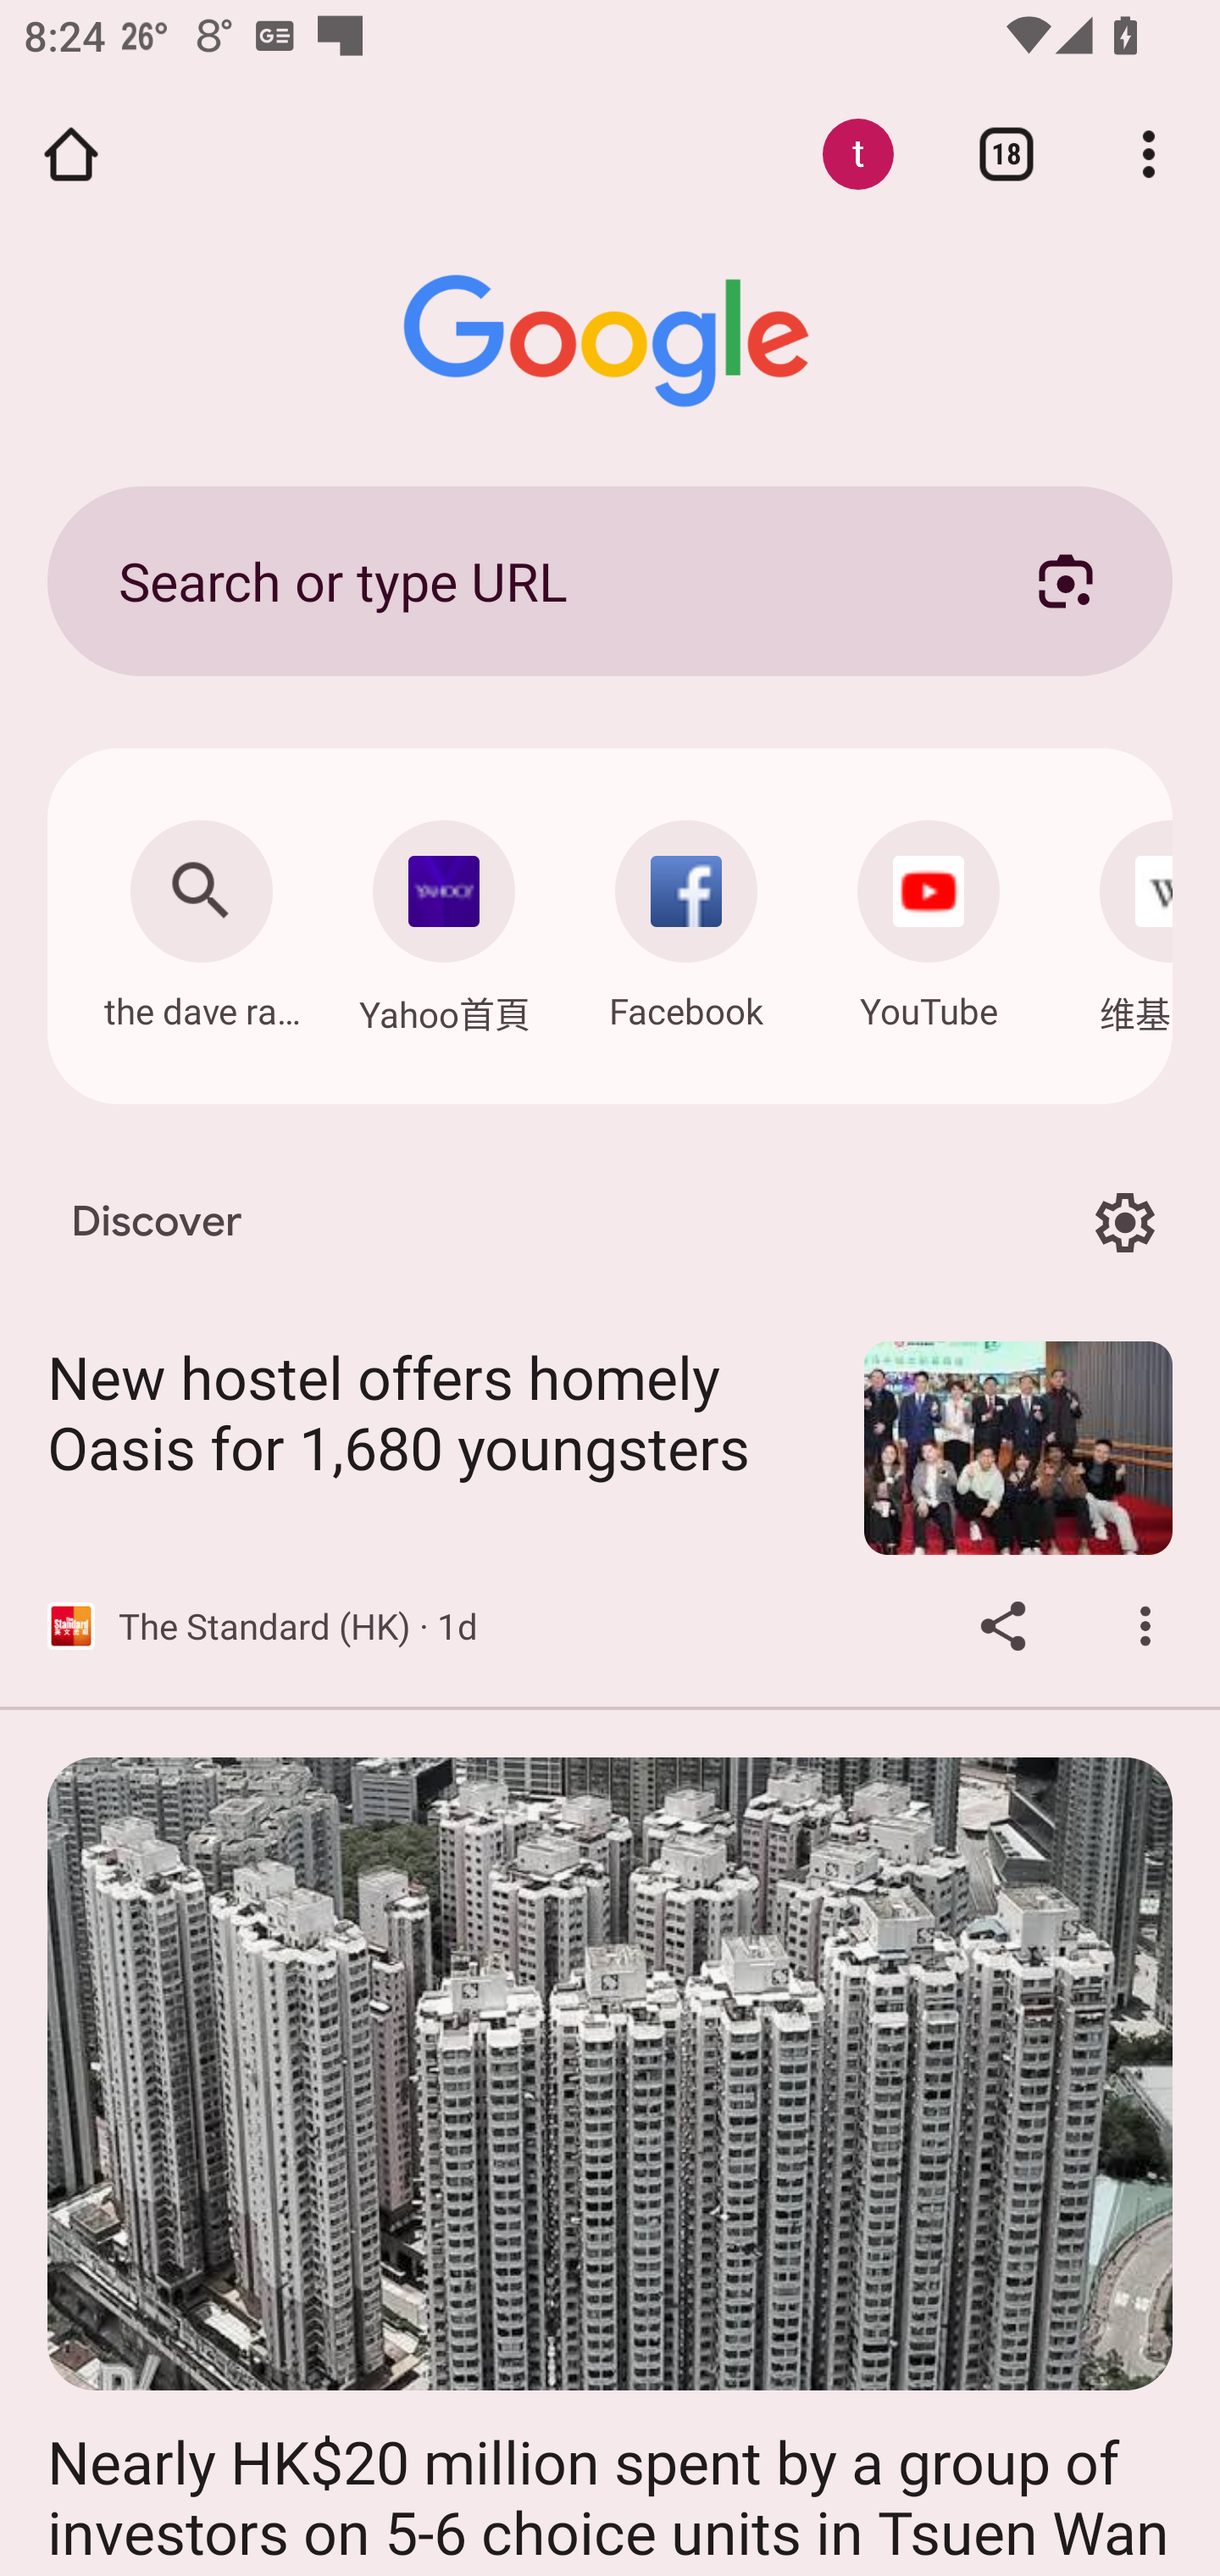  Describe the element at coordinates (1149, 154) in the screenshot. I see `Customize and control Google Chrome` at that location.